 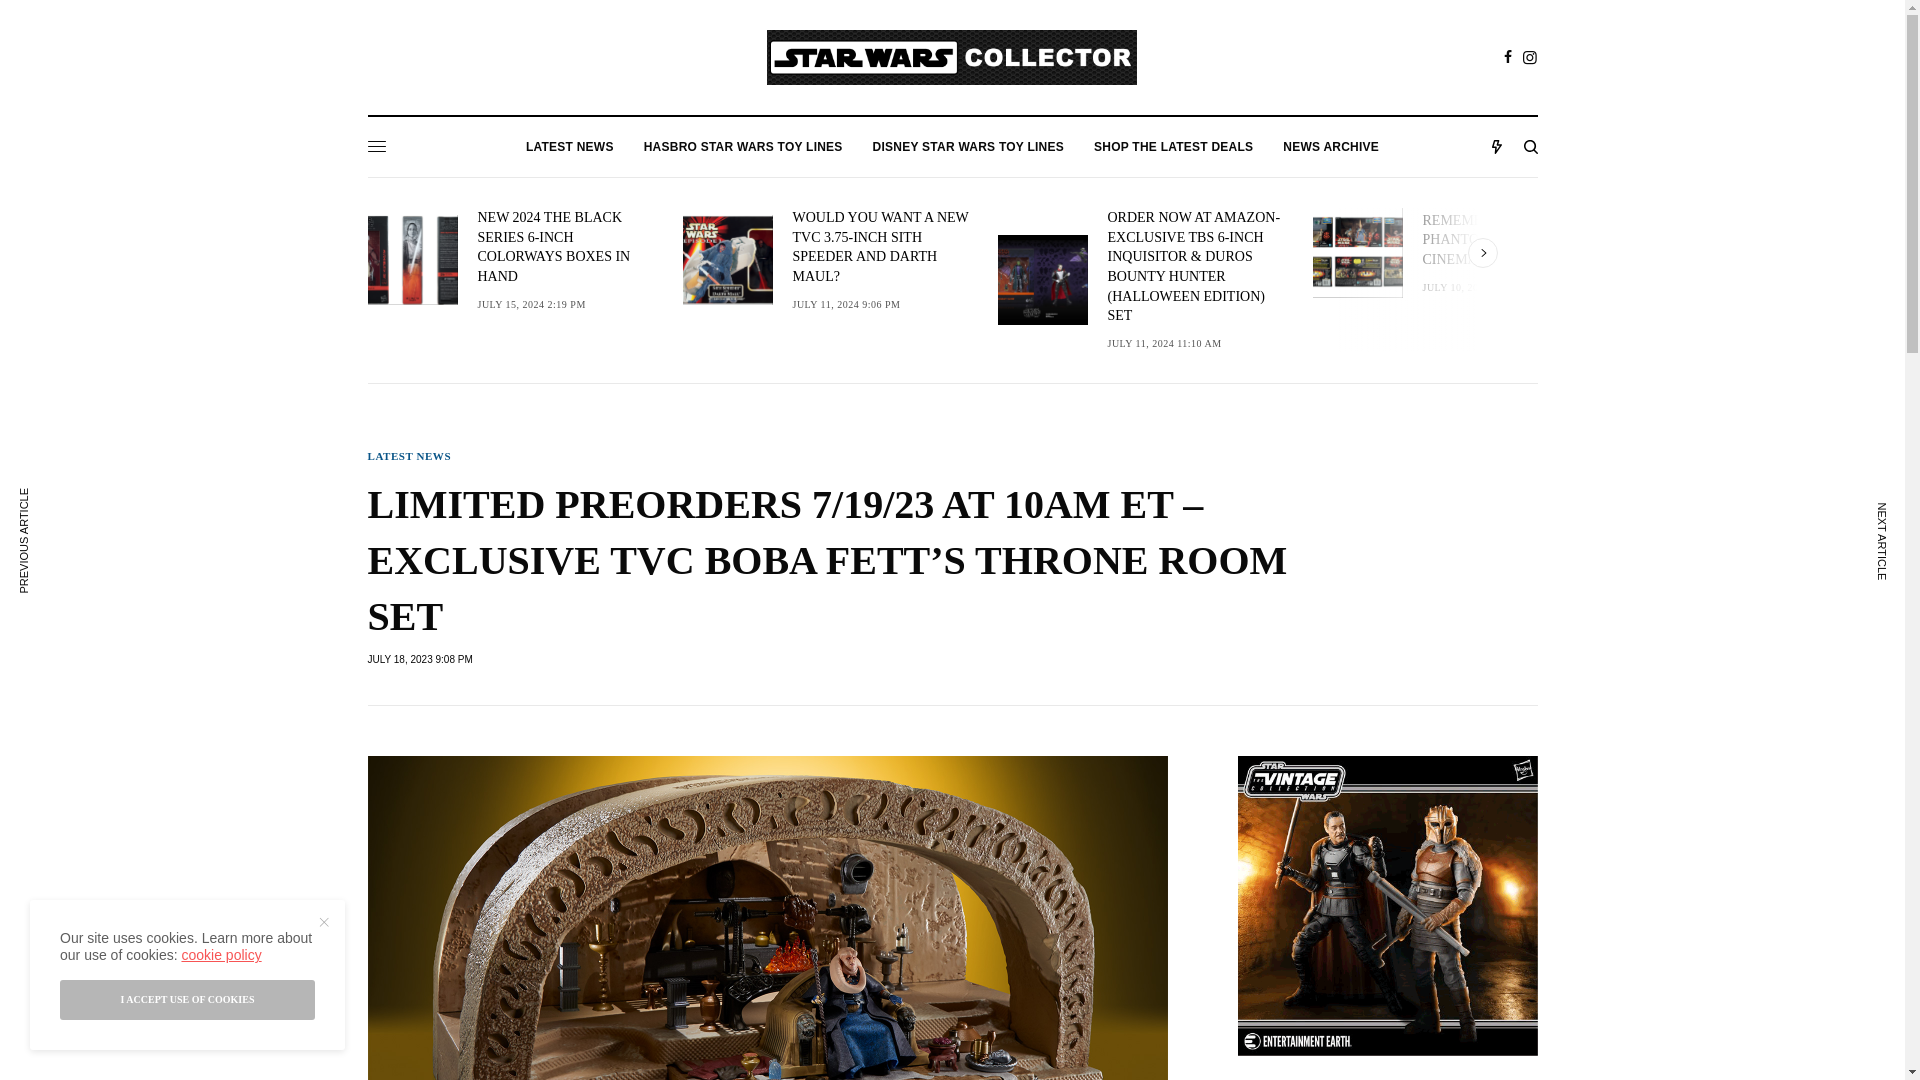 I want to click on Star Wars Collector, so click(x=951, y=58).